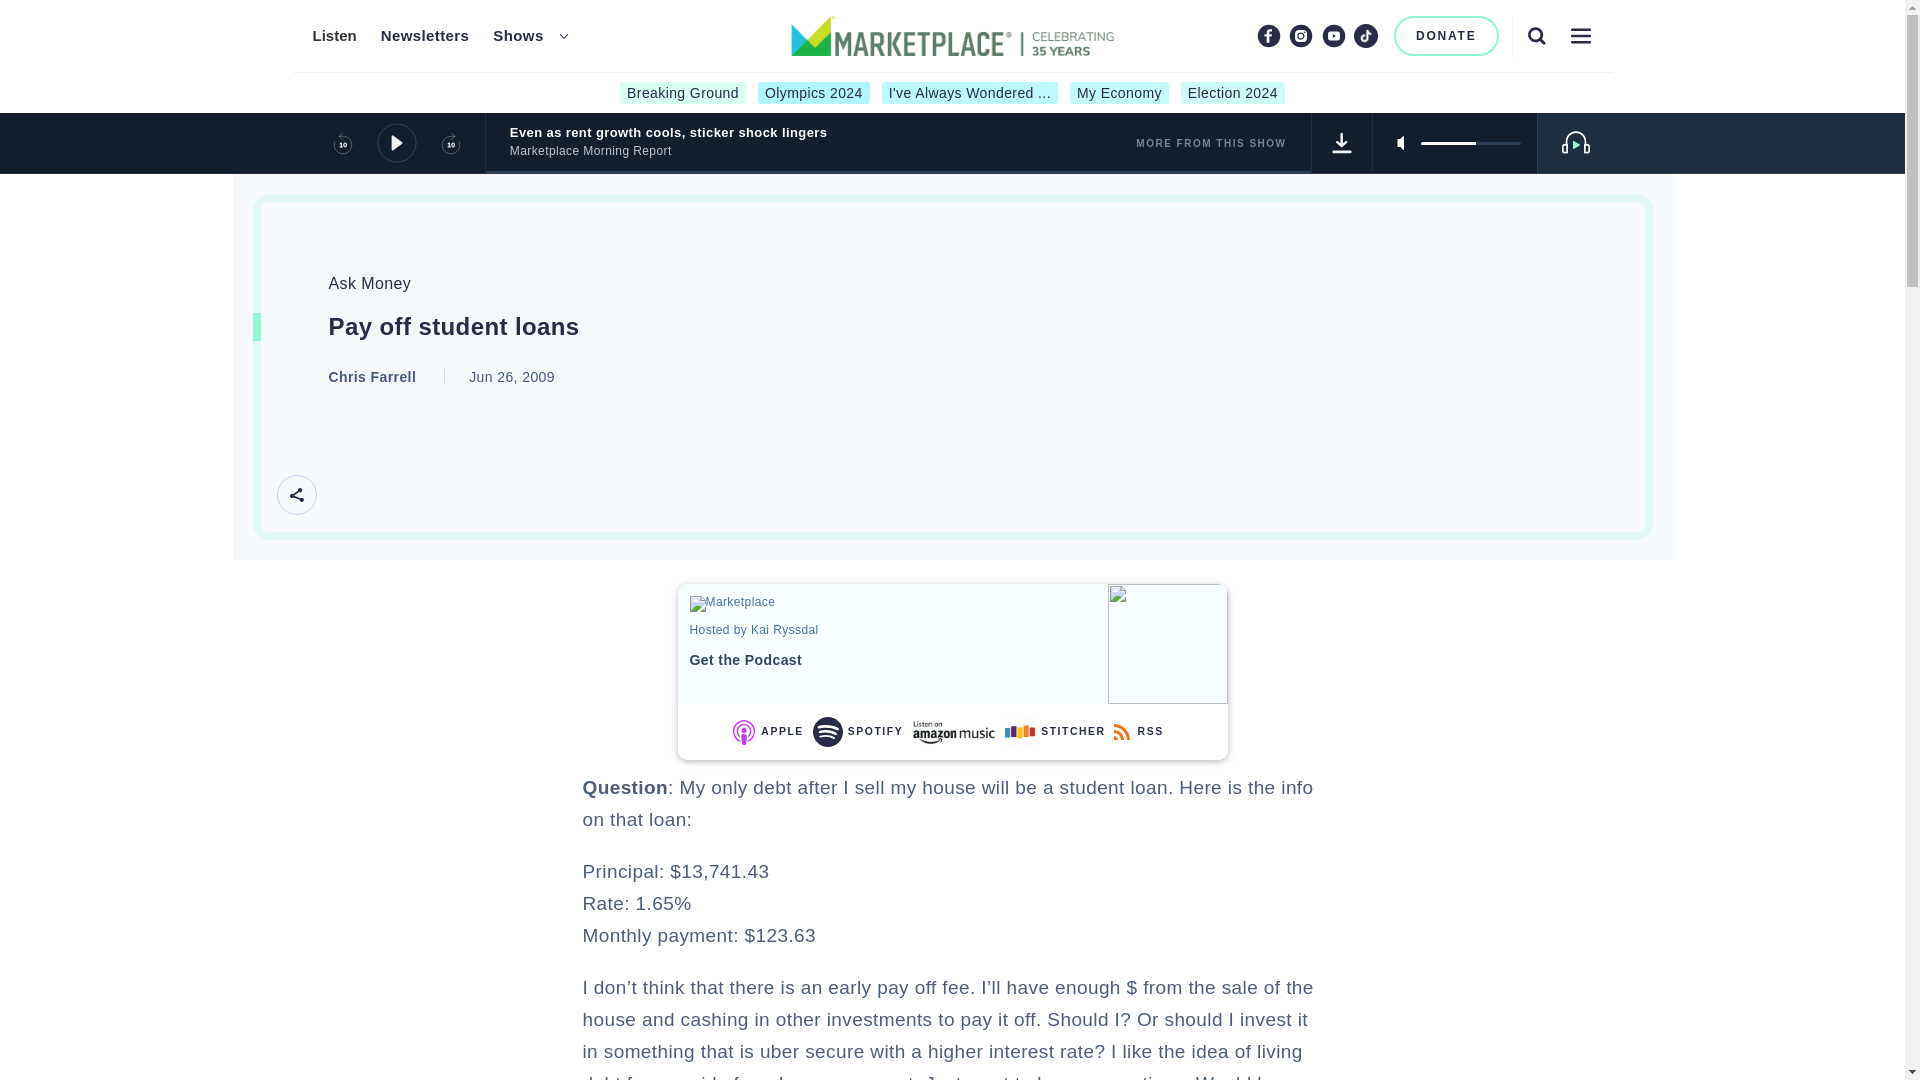 The height and width of the screenshot is (1080, 1920). What do you see at coordinates (518, 36) in the screenshot?
I see `Shows` at bounding box center [518, 36].